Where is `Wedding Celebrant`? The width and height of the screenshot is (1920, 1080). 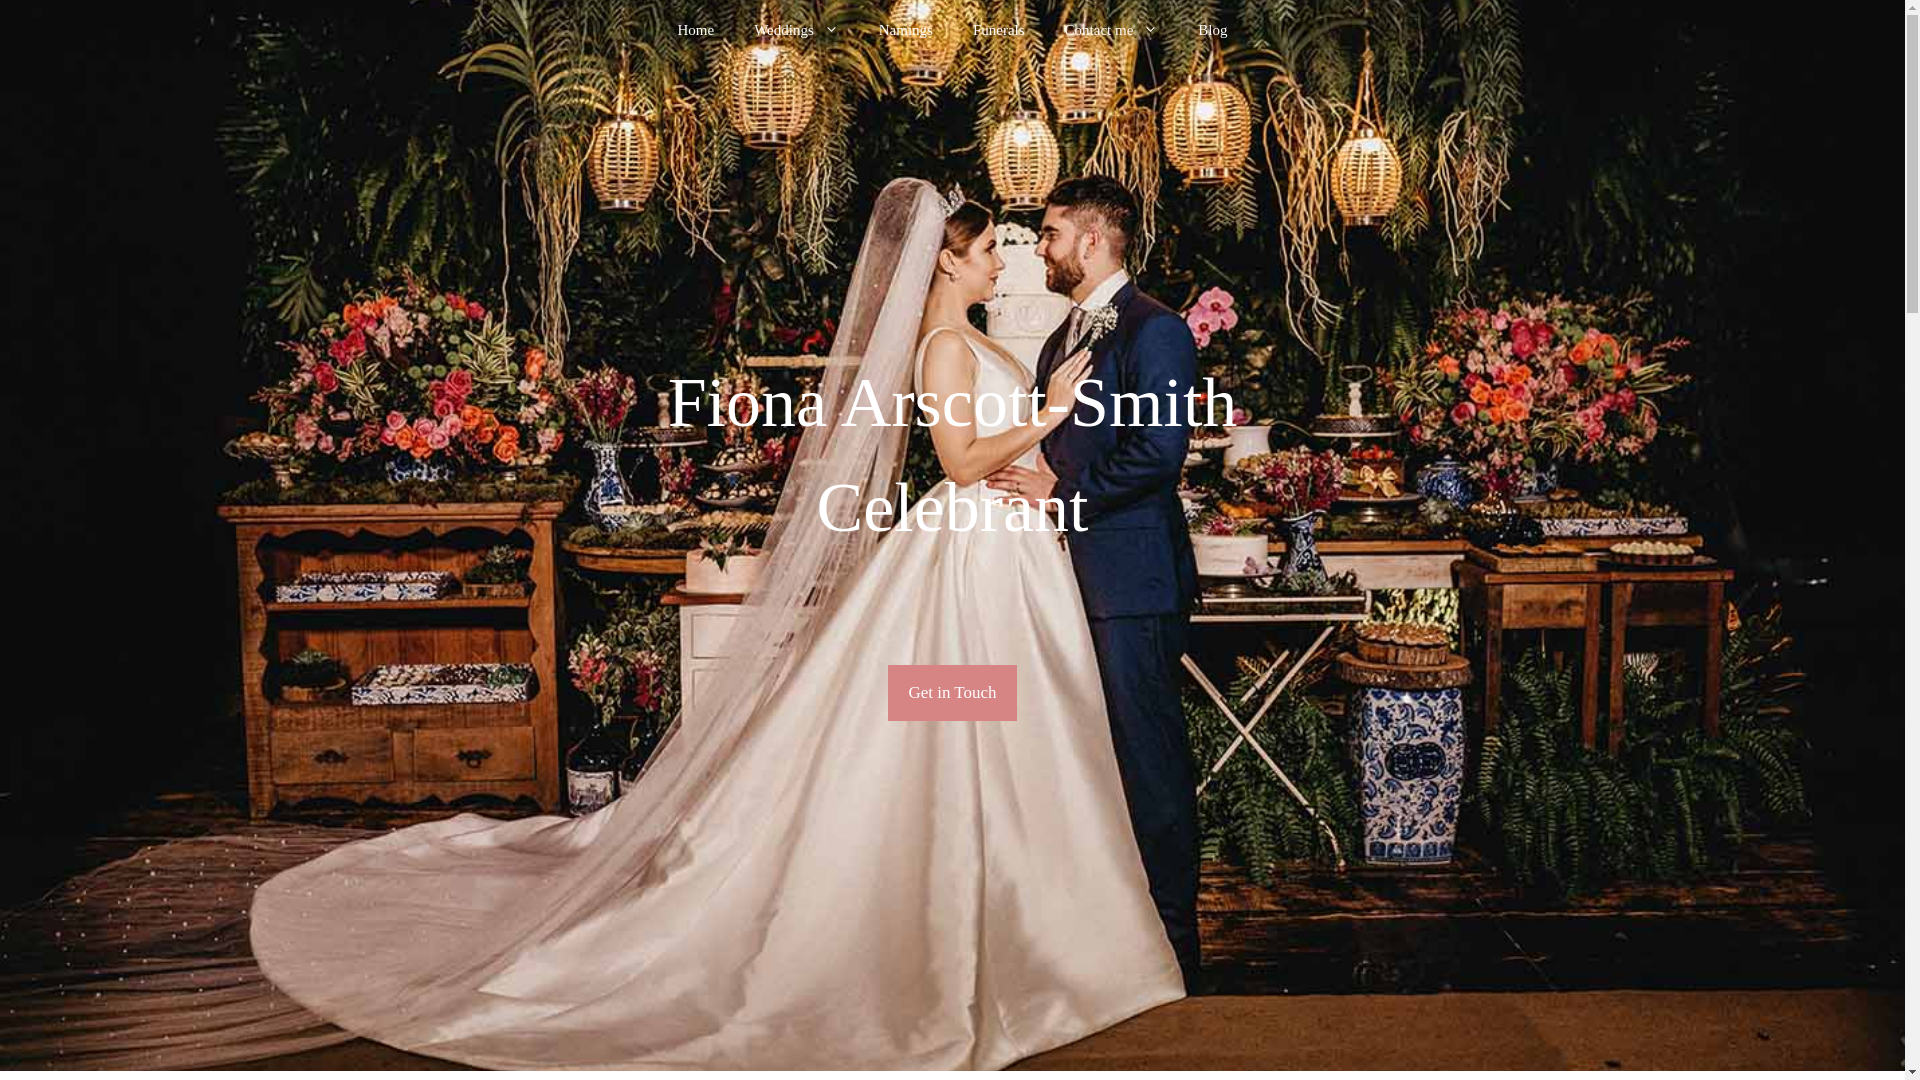 Wedding Celebrant is located at coordinates (796, 30).